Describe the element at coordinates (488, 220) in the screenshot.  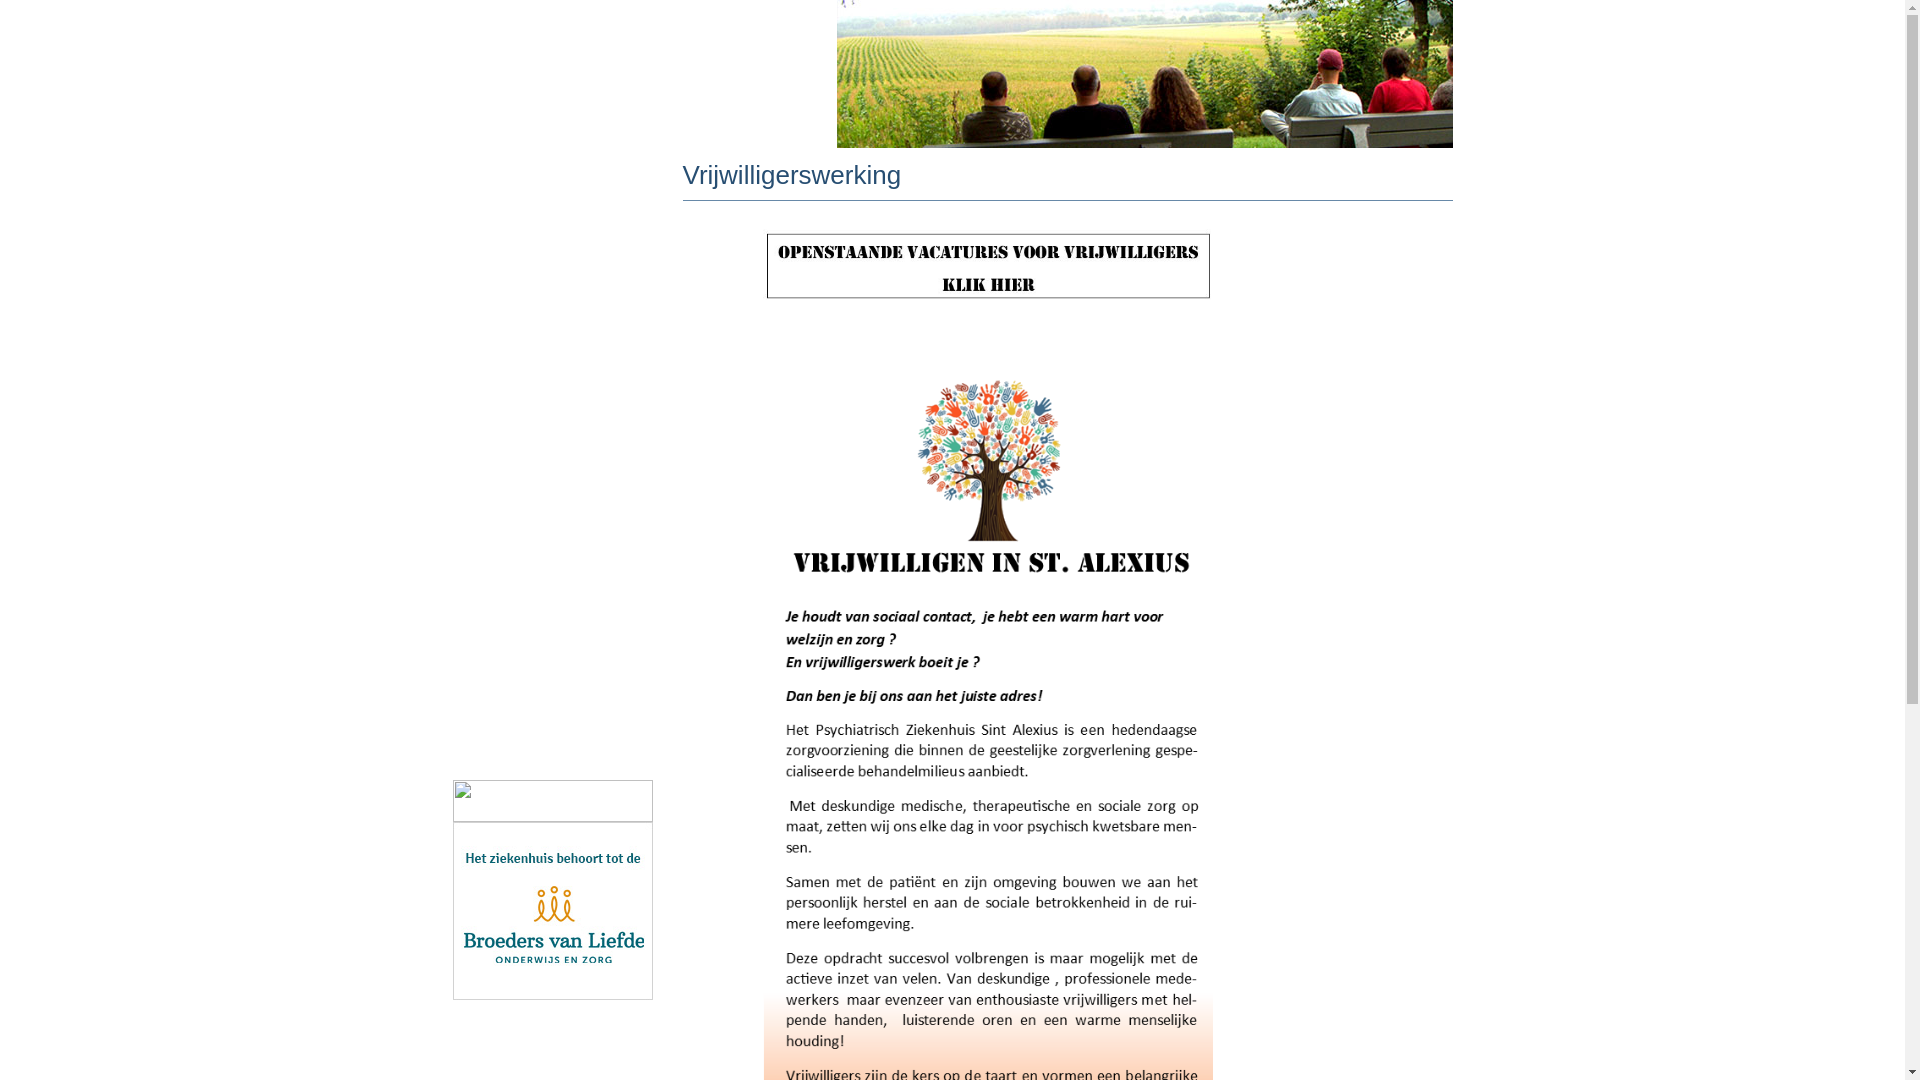
I see `Corona` at that location.